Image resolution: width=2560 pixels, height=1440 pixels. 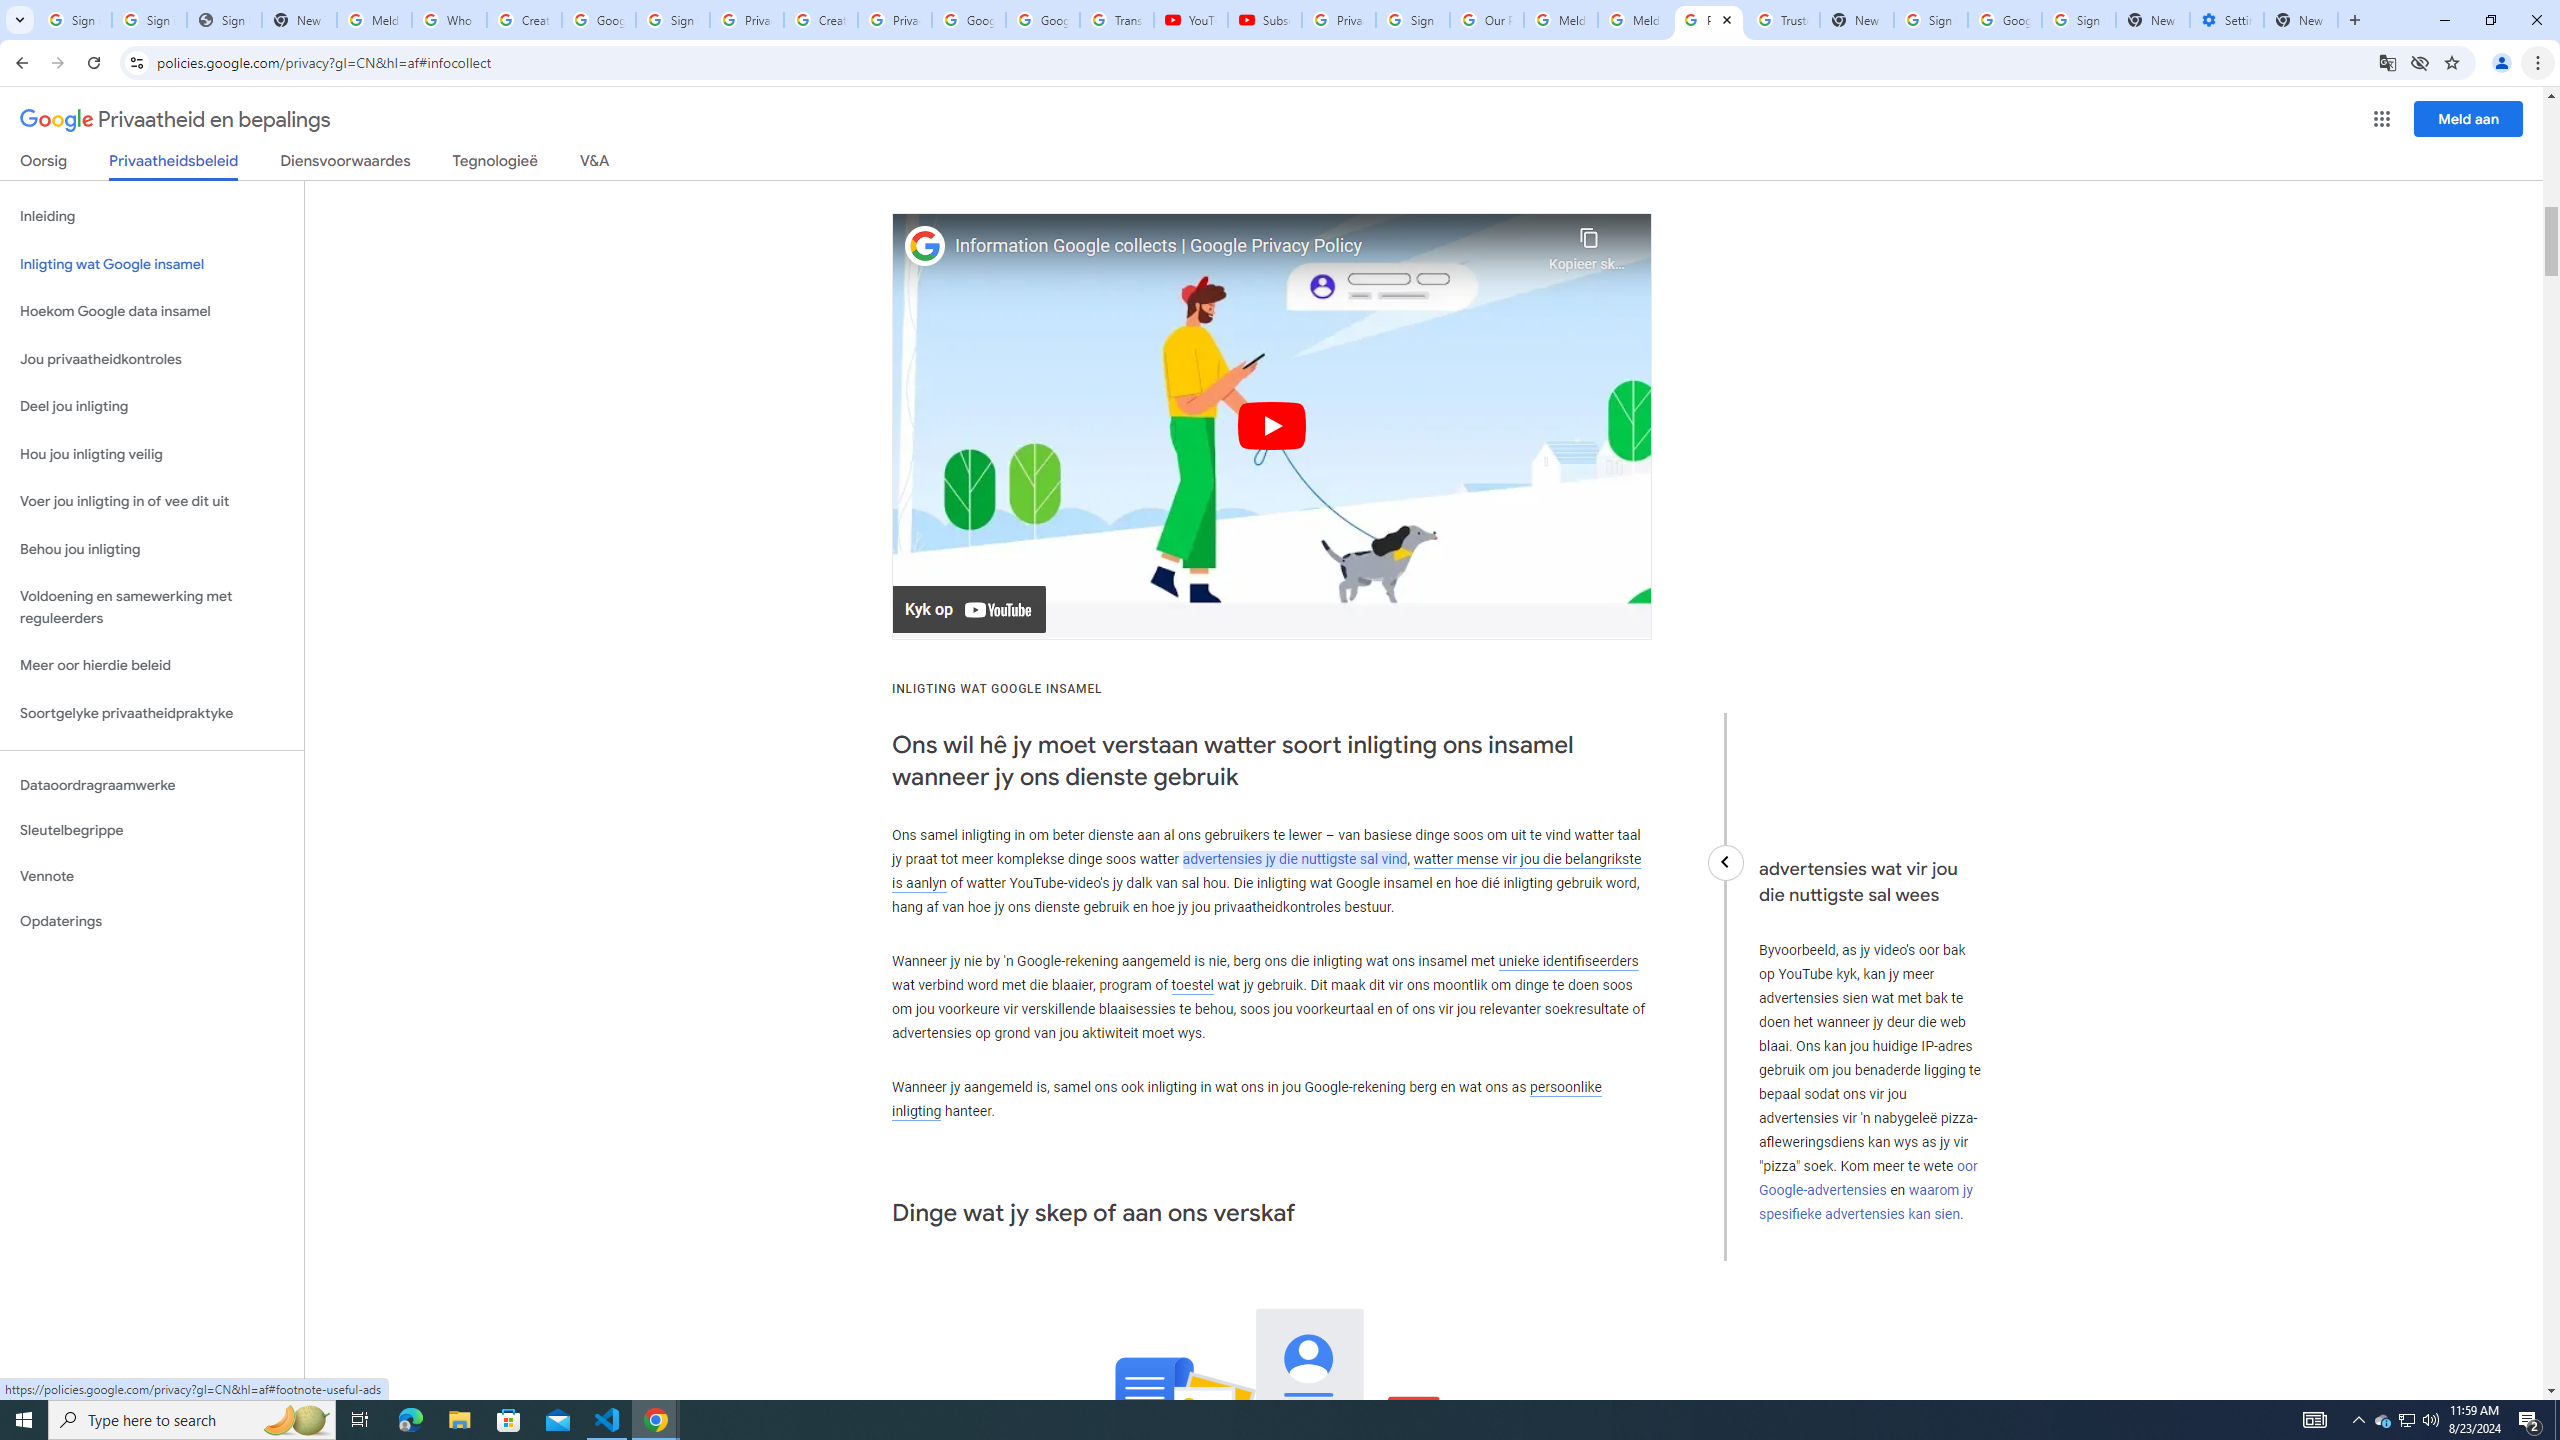 I want to click on Who is my administrator? - Google Account Help, so click(x=448, y=20).